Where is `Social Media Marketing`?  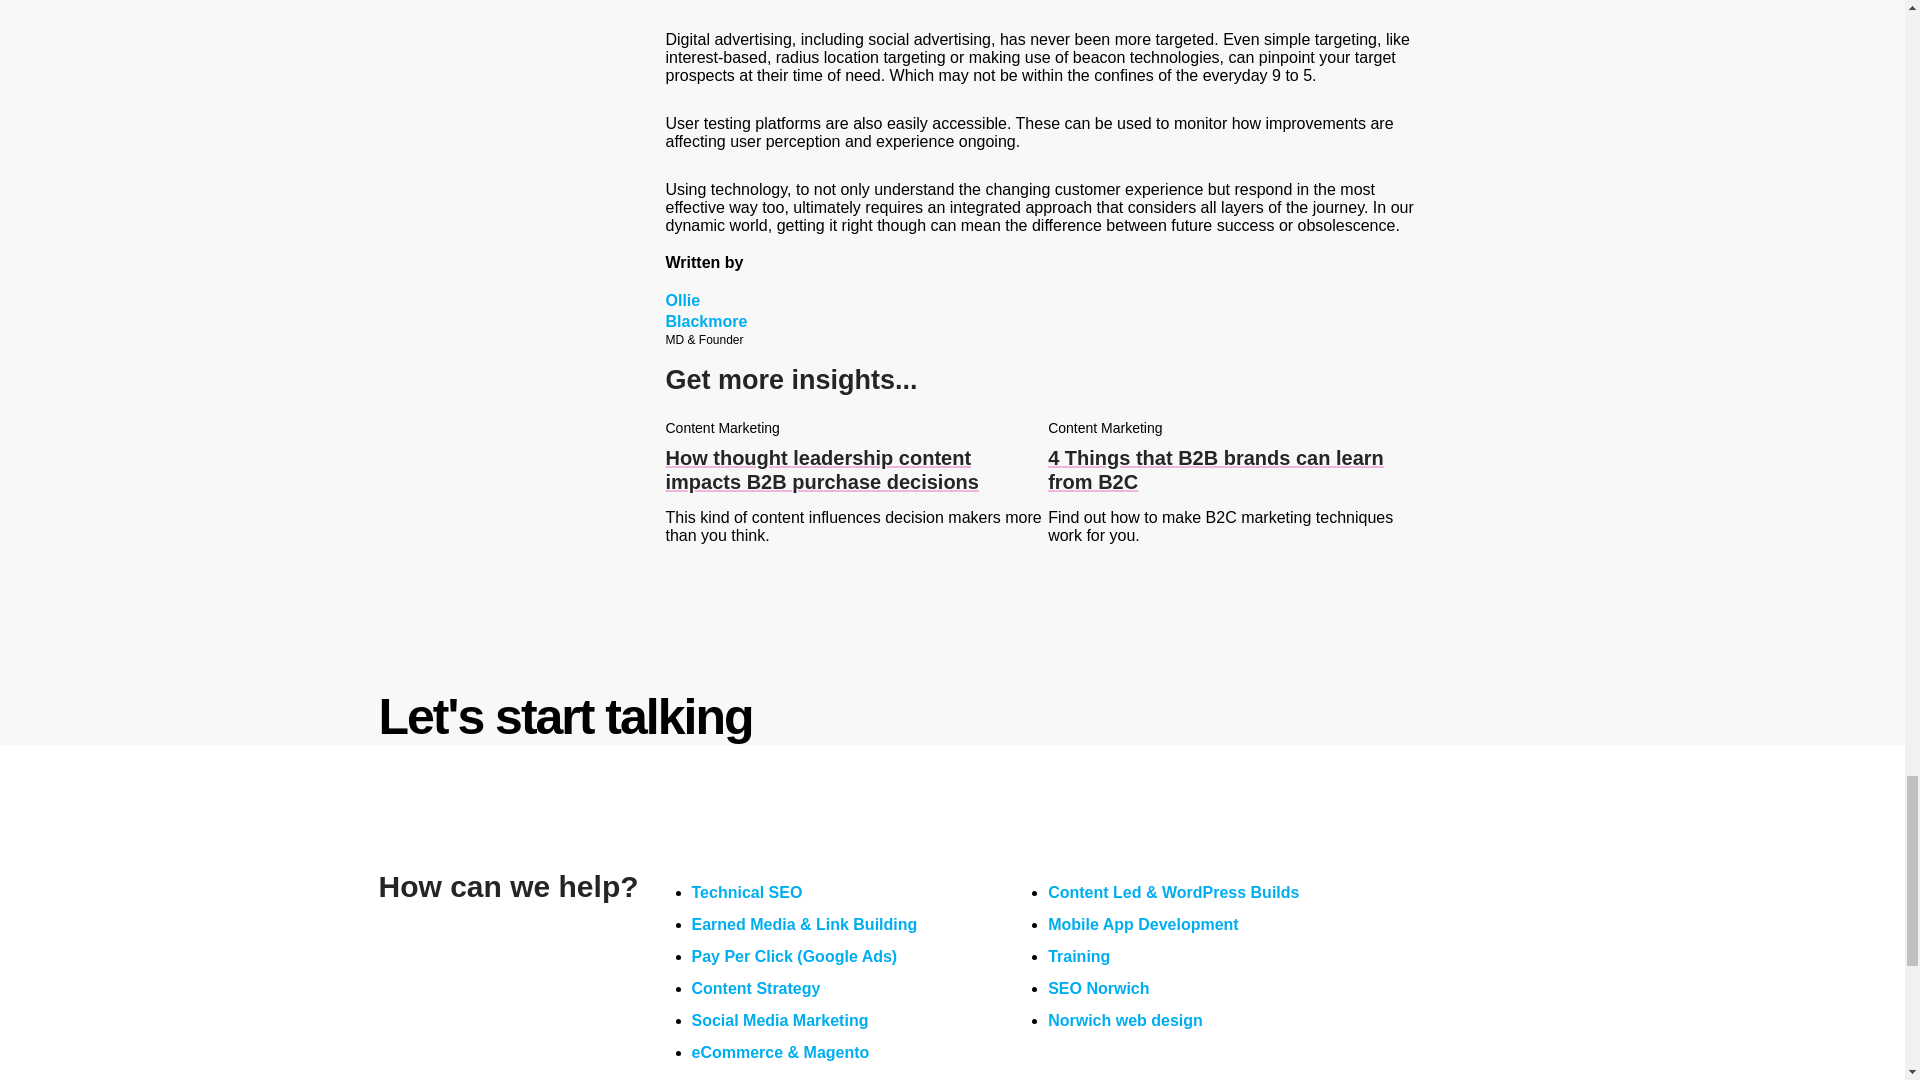 Social Media Marketing is located at coordinates (780, 1020).